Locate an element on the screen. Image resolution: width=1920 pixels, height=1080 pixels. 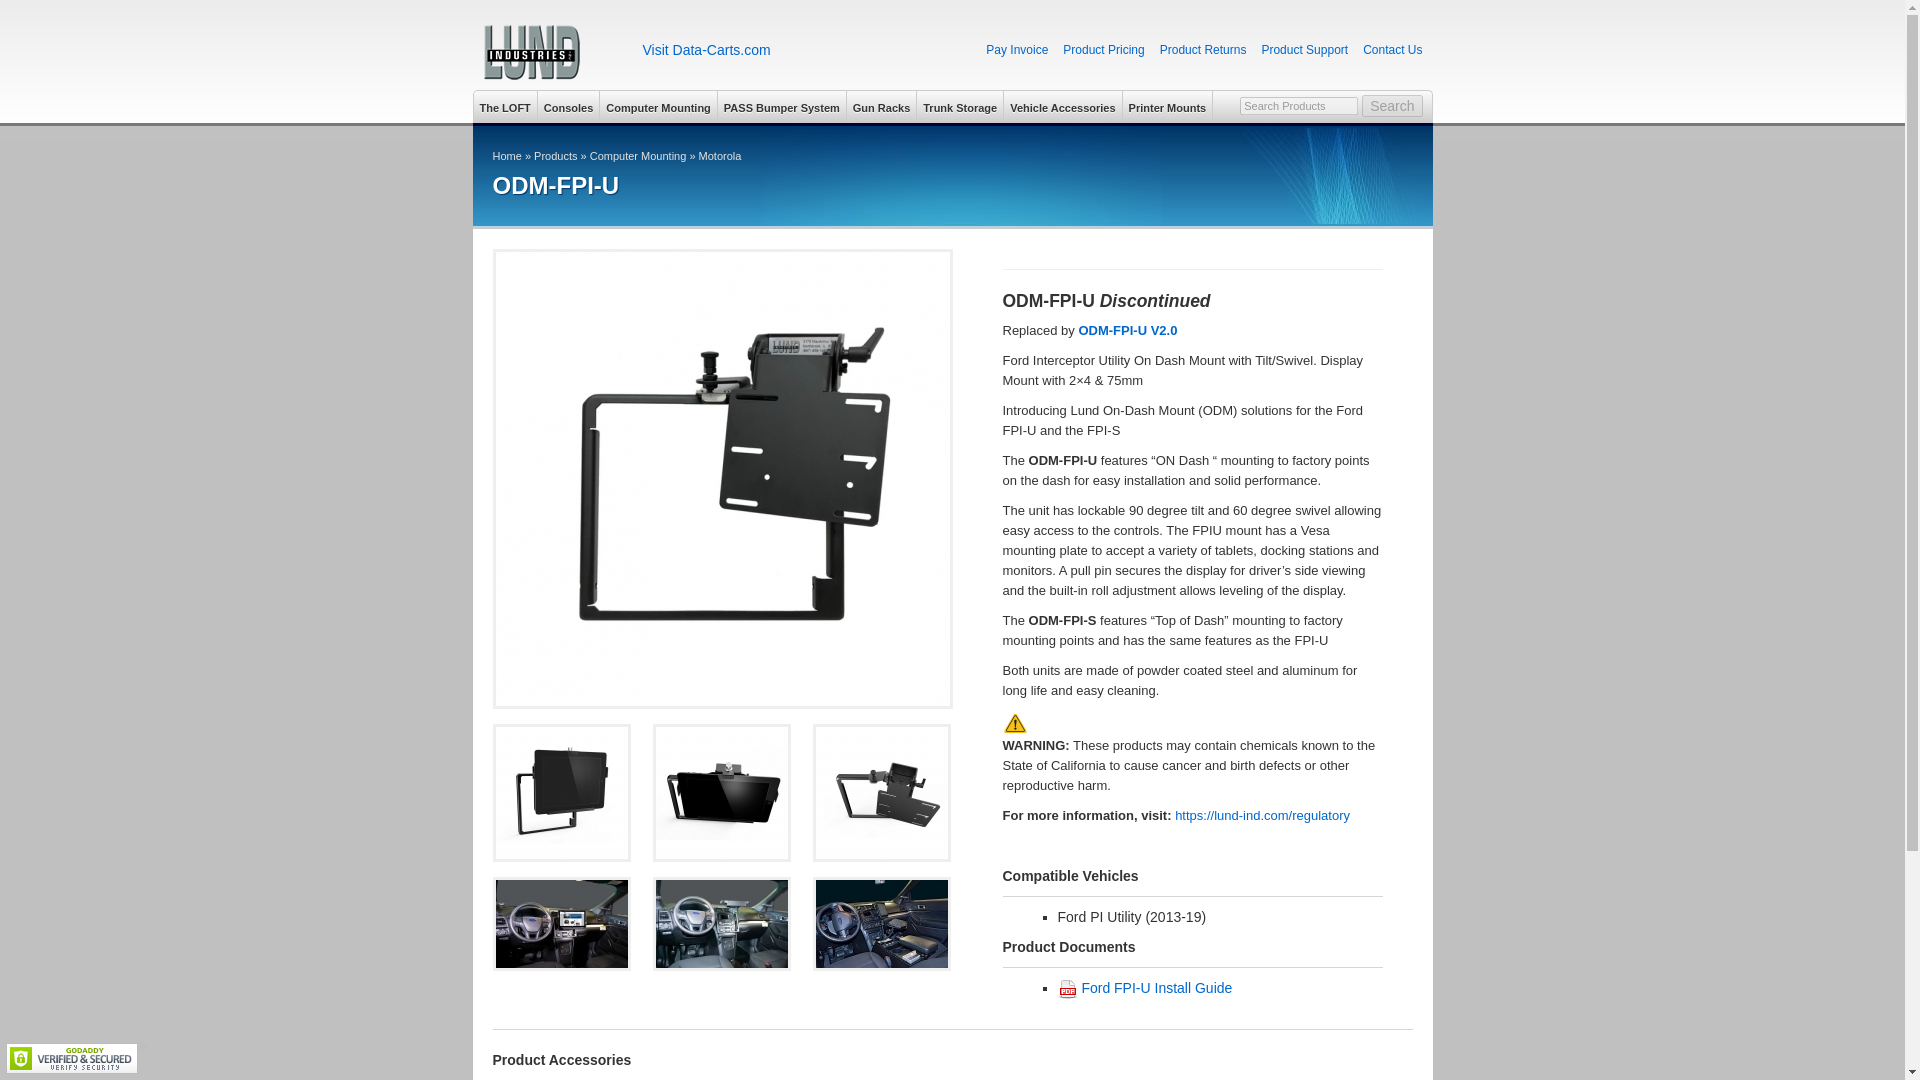
Motorola is located at coordinates (720, 156).